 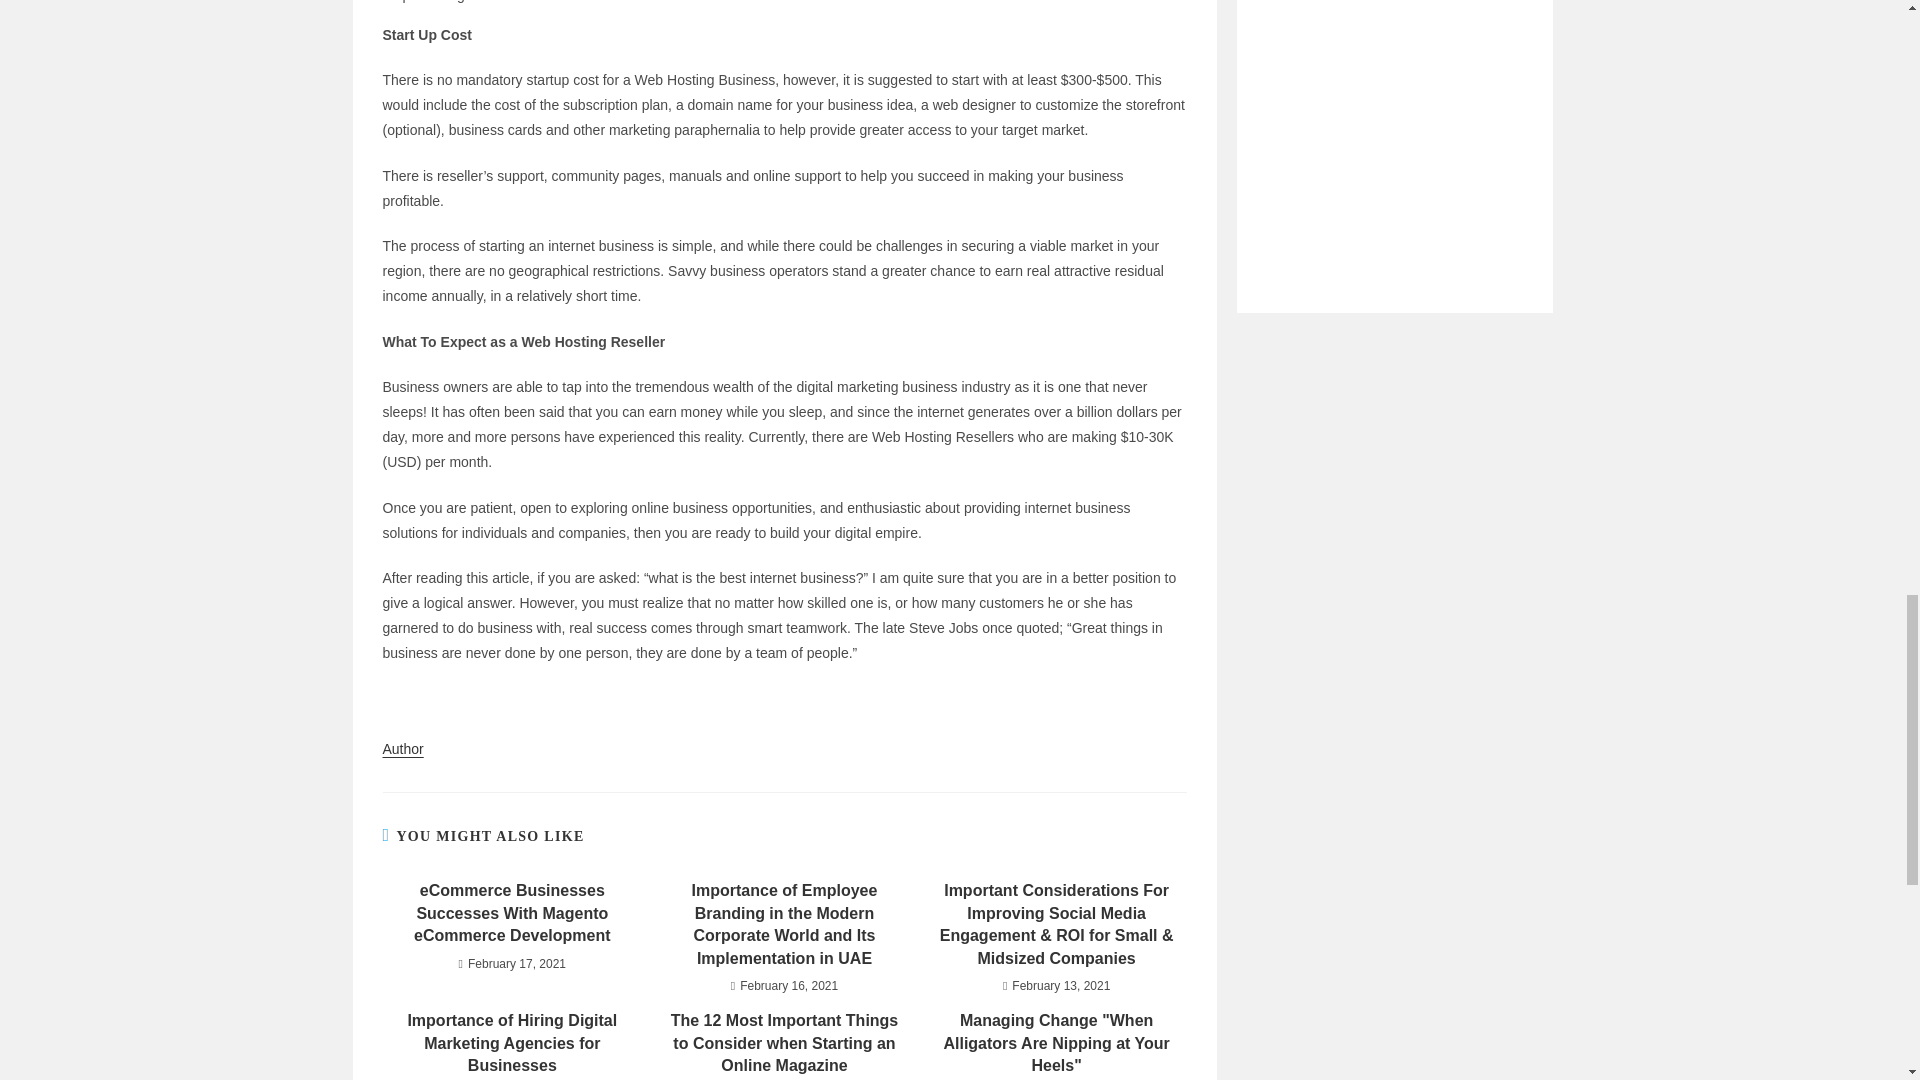 What do you see at coordinates (402, 748) in the screenshot?
I see `Author` at bounding box center [402, 748].